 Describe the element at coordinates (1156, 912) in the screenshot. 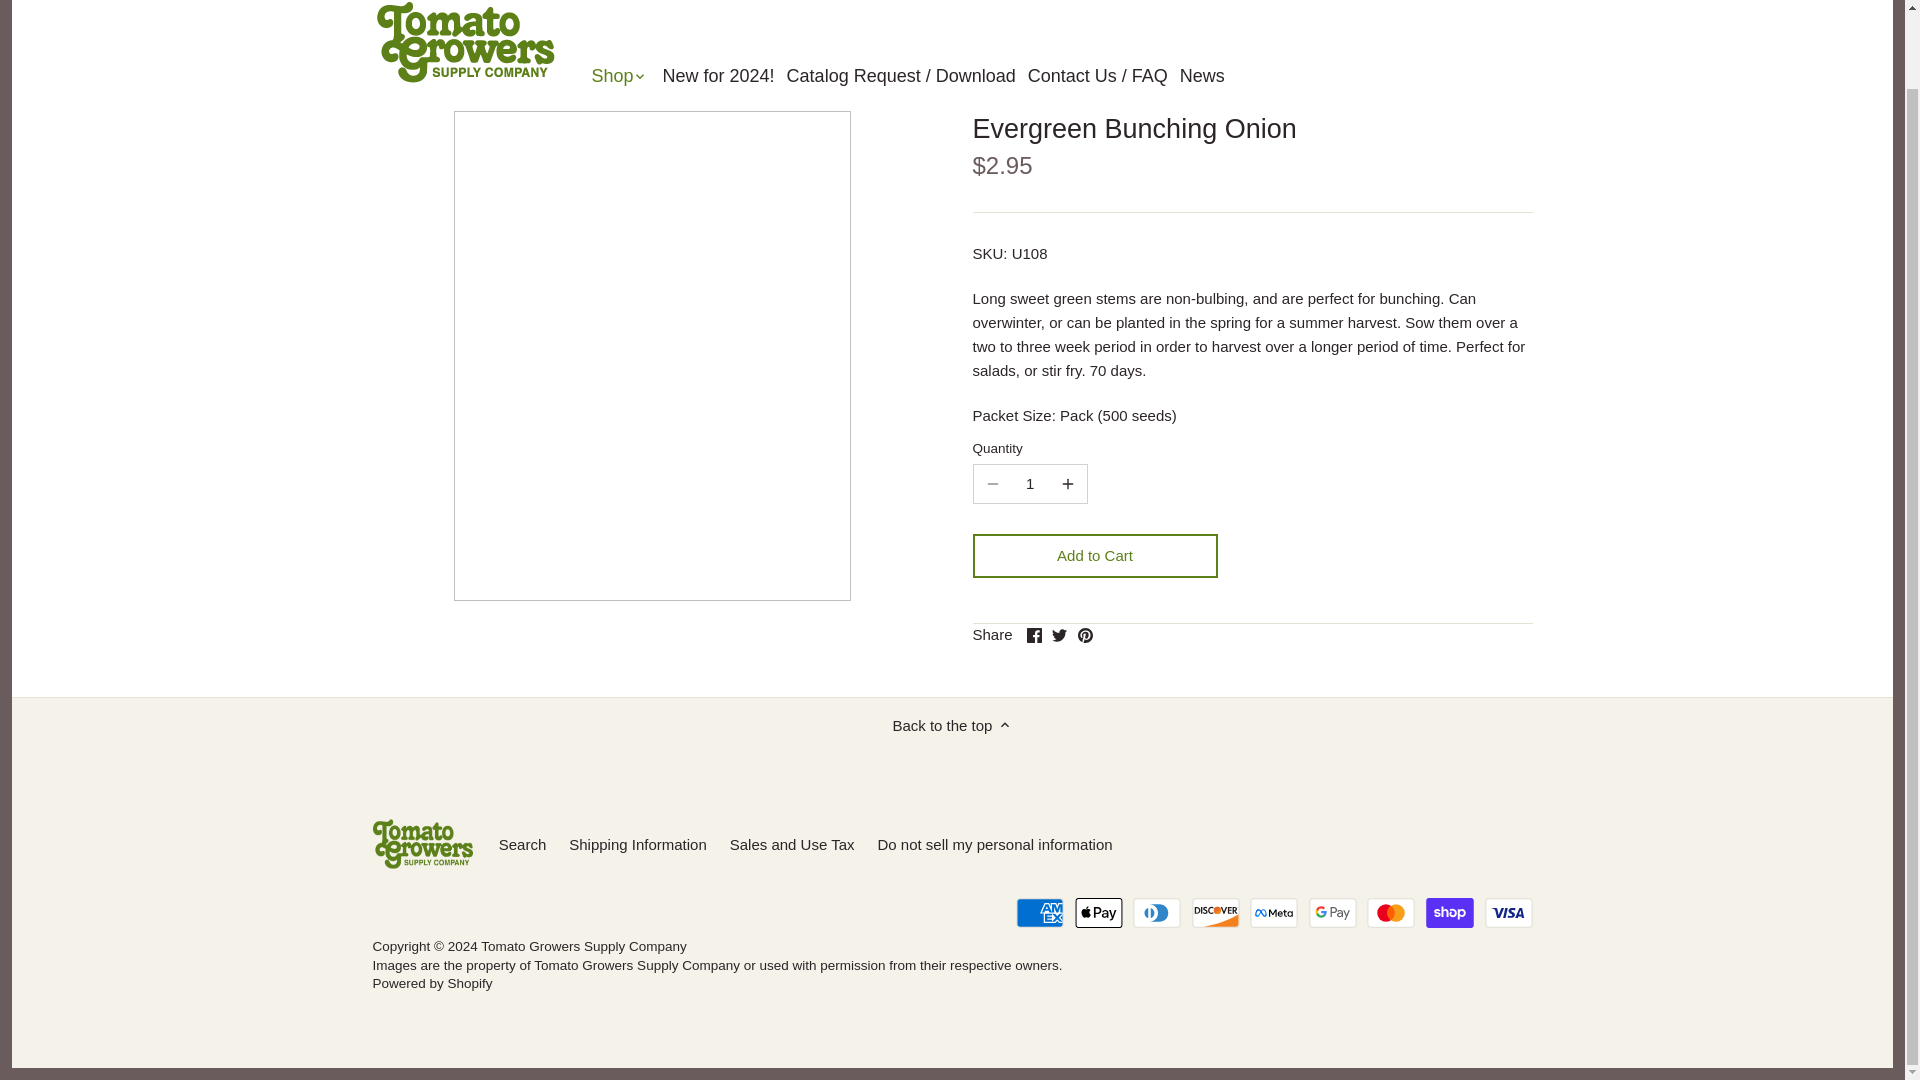

I see `Diners Club` at that location.